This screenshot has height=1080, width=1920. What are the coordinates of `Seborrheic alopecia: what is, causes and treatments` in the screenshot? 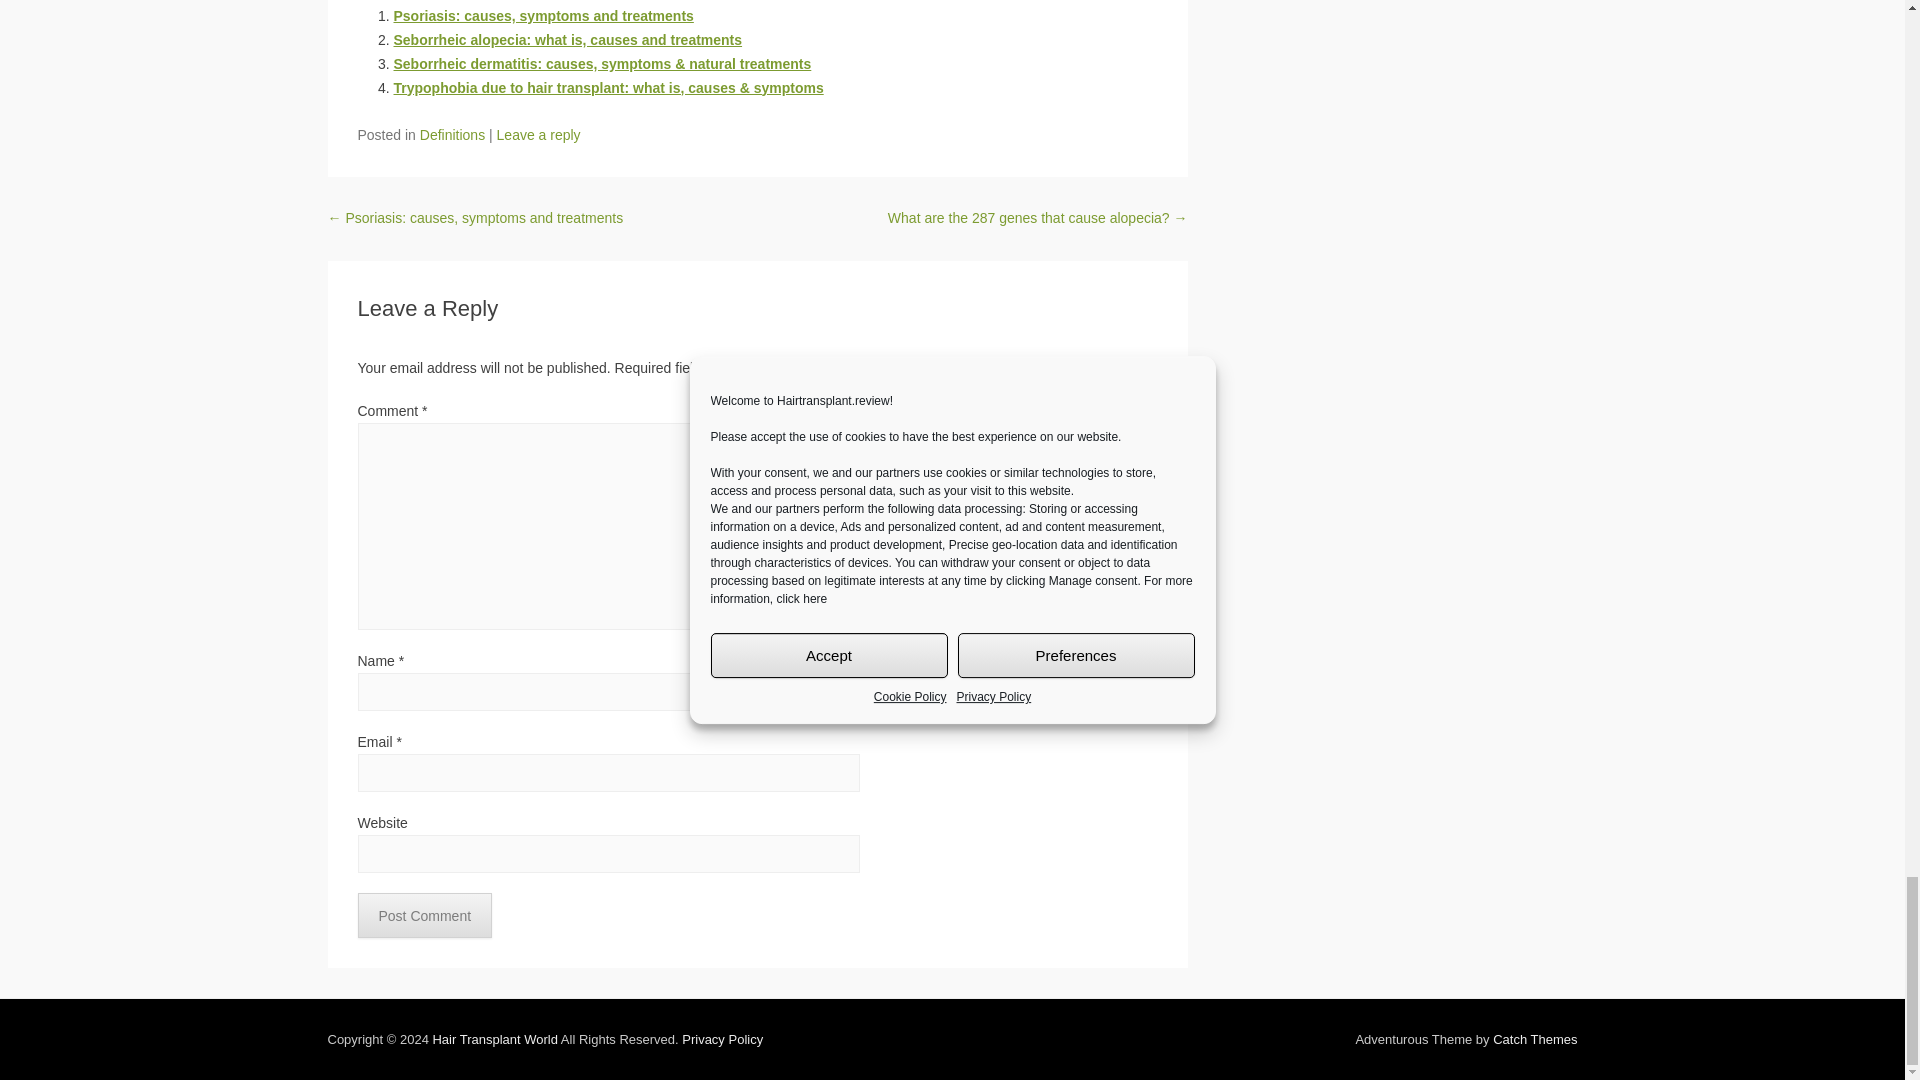 It's located at (568, 40).